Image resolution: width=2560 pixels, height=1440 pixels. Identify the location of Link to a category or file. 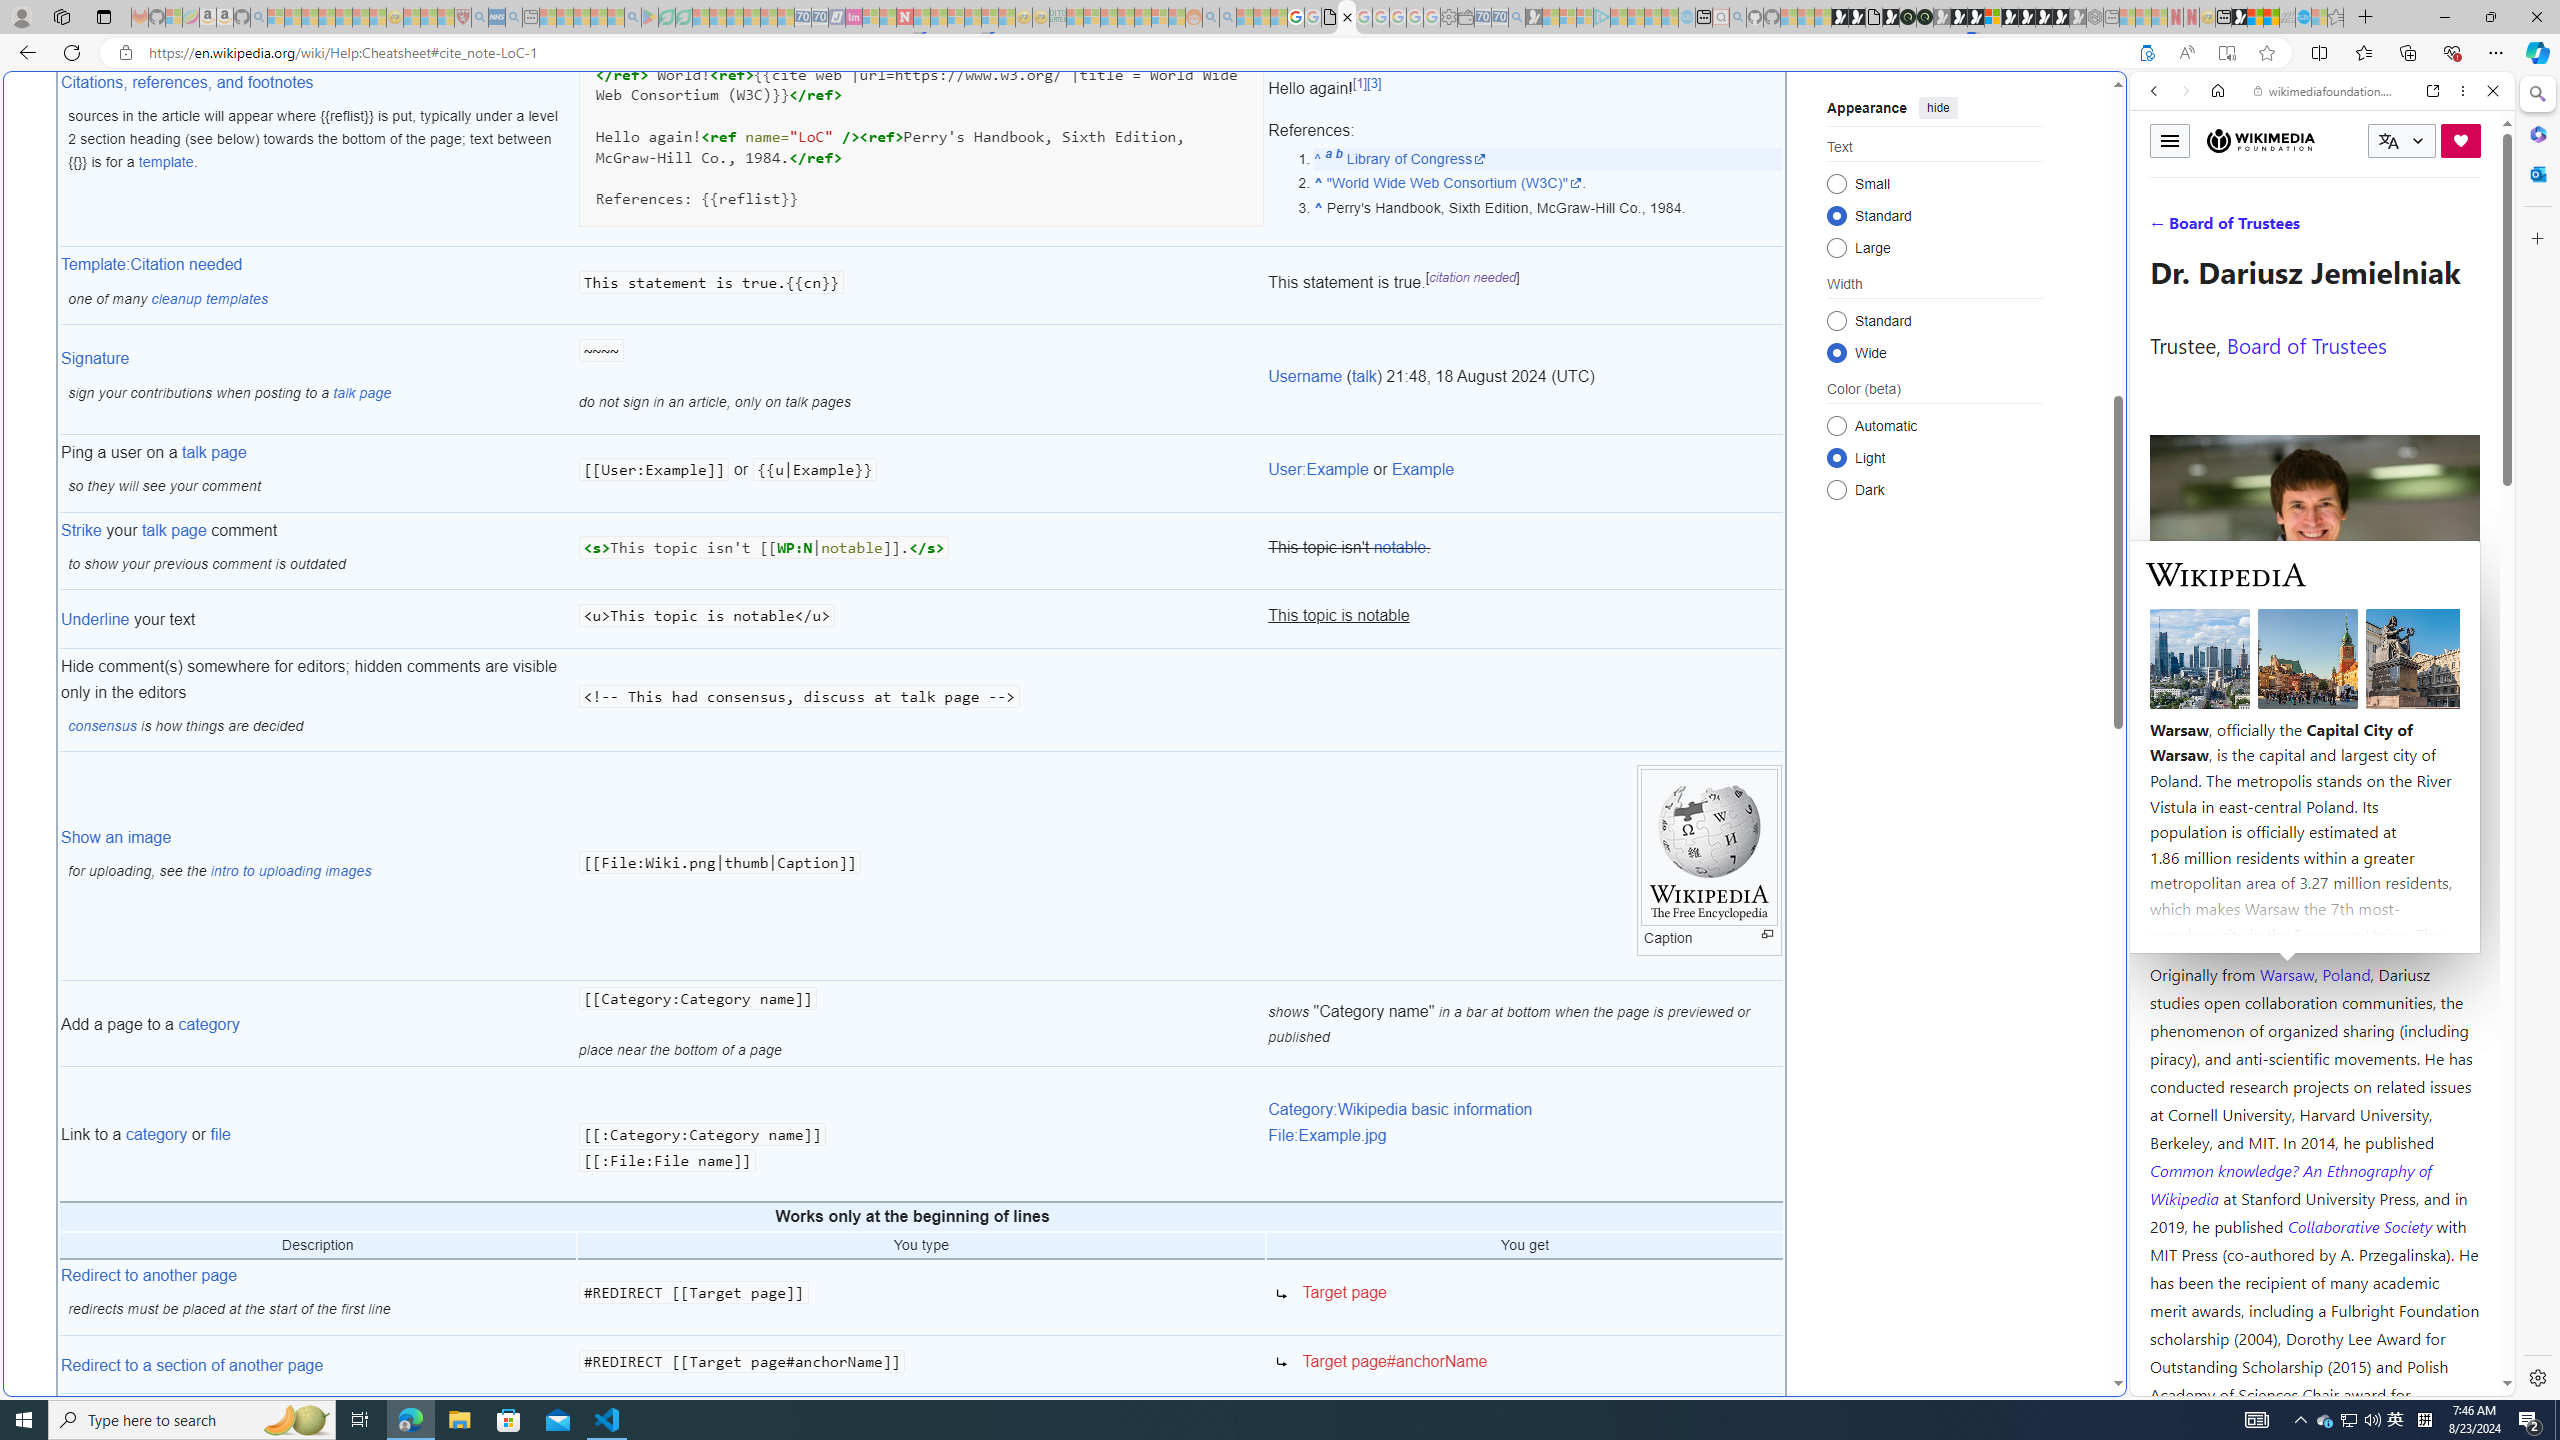
(317, 1134).